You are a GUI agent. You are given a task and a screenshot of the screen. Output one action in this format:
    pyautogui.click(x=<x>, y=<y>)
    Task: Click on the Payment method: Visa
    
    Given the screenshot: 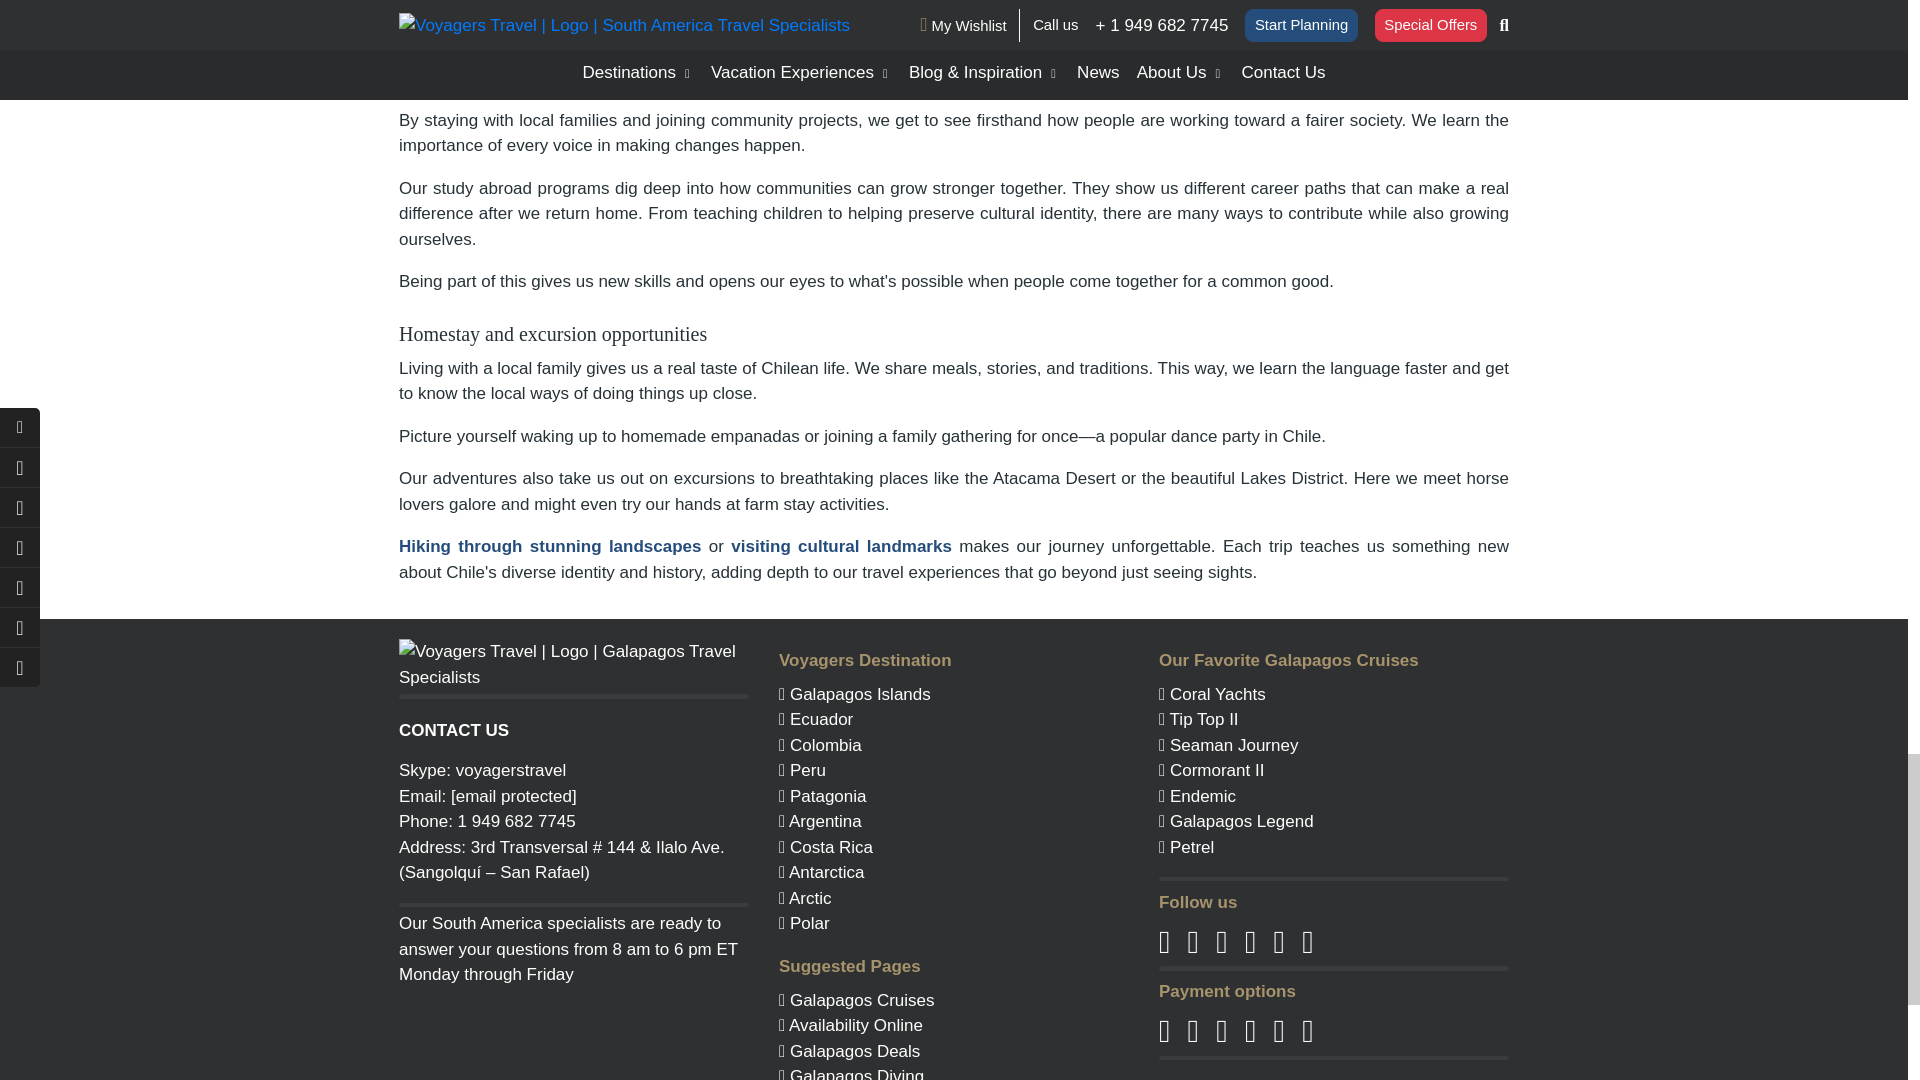 What is the action you would take?
    pyautogui.click(x=1165, y=1032)
    